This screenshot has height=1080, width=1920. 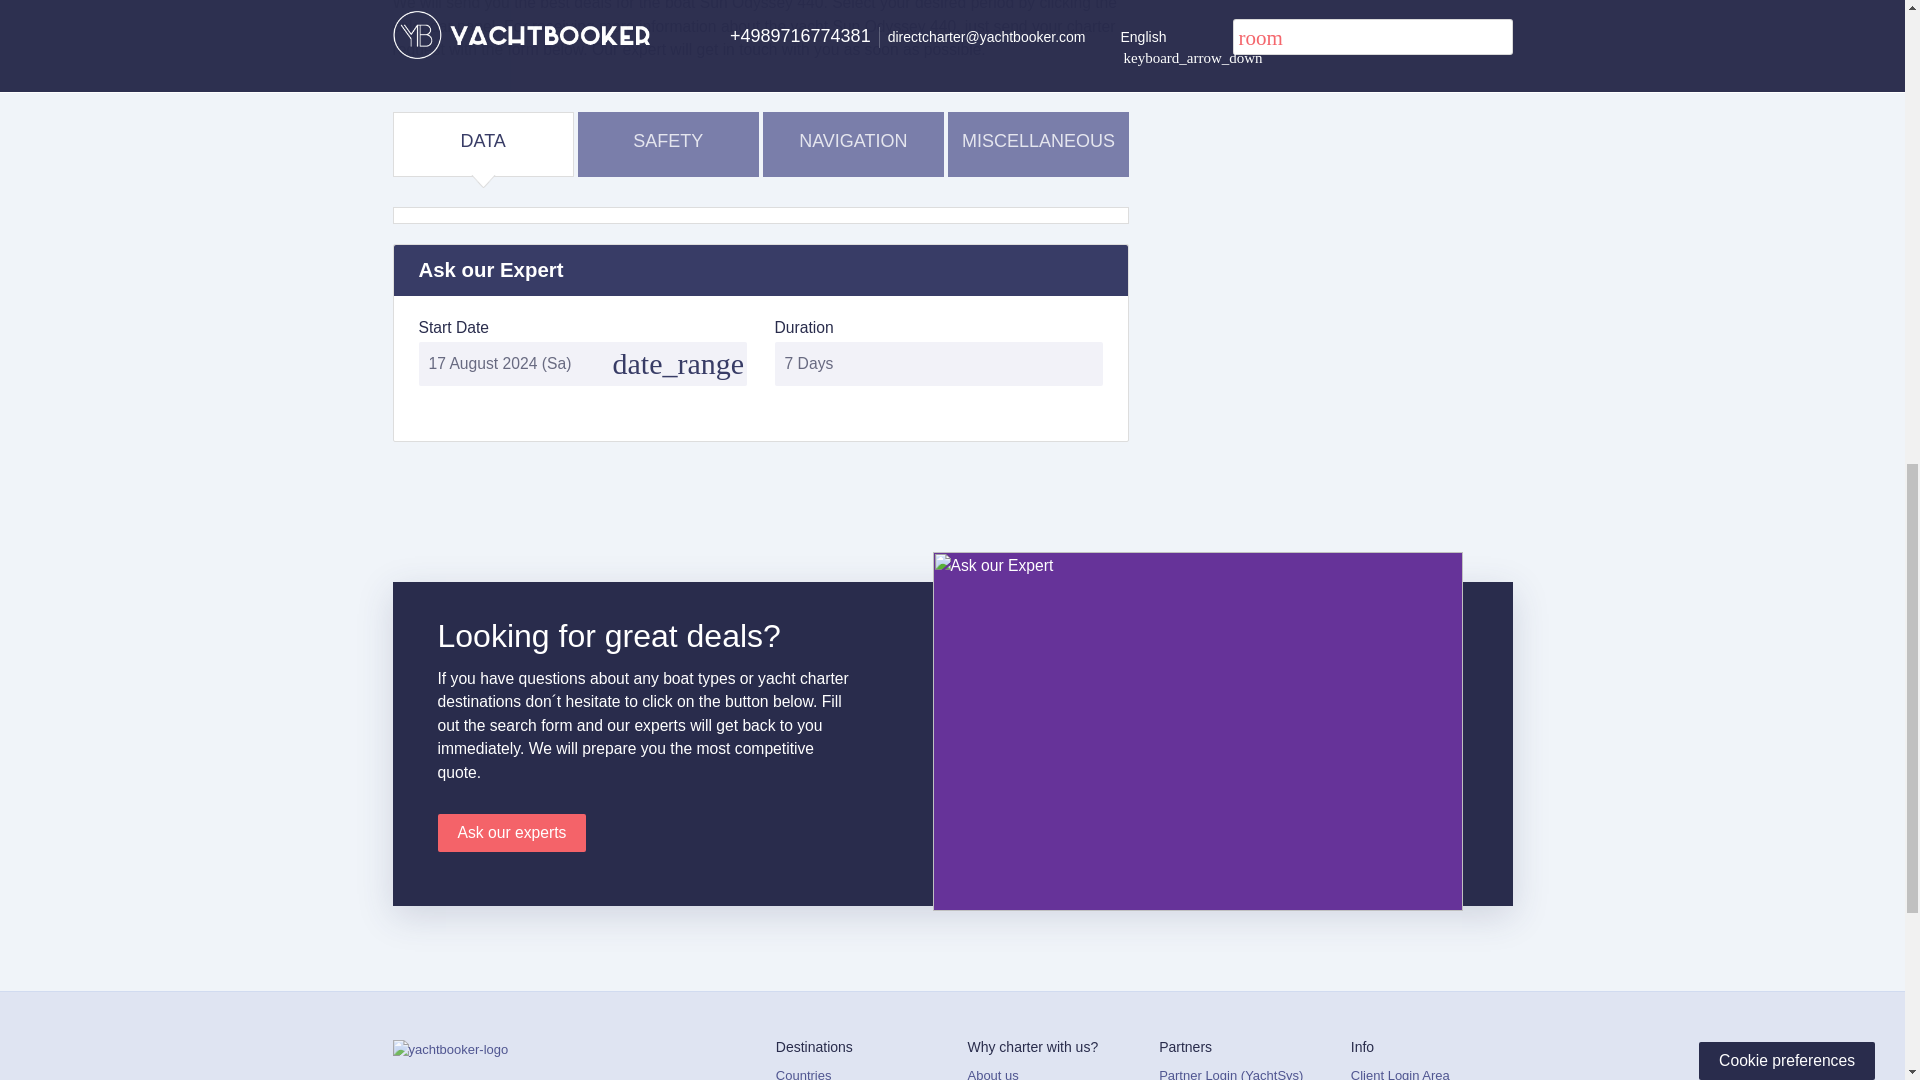 I want to click on SAFETY, so click(x=668, y=141).